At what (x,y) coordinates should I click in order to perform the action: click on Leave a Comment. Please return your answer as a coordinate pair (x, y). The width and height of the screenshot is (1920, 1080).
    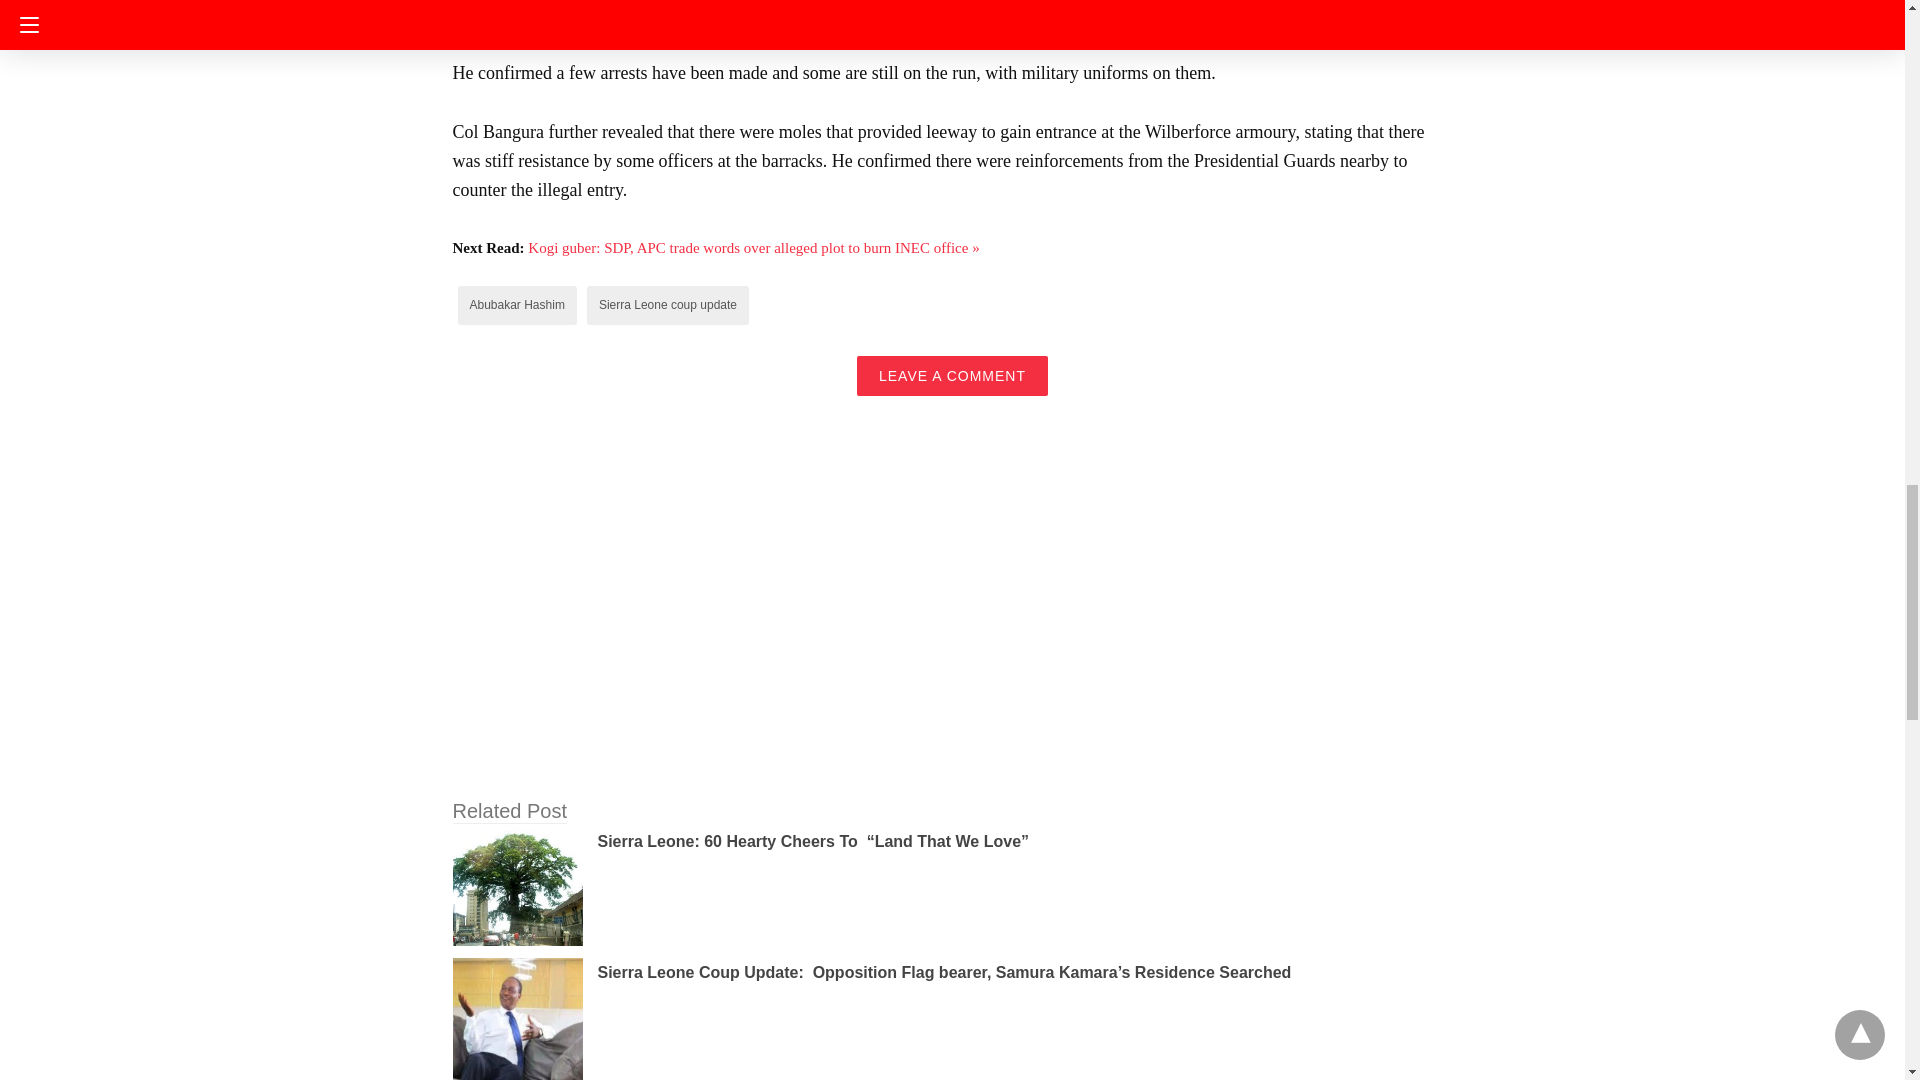
    Looking at the image, I should click on (952, 376).